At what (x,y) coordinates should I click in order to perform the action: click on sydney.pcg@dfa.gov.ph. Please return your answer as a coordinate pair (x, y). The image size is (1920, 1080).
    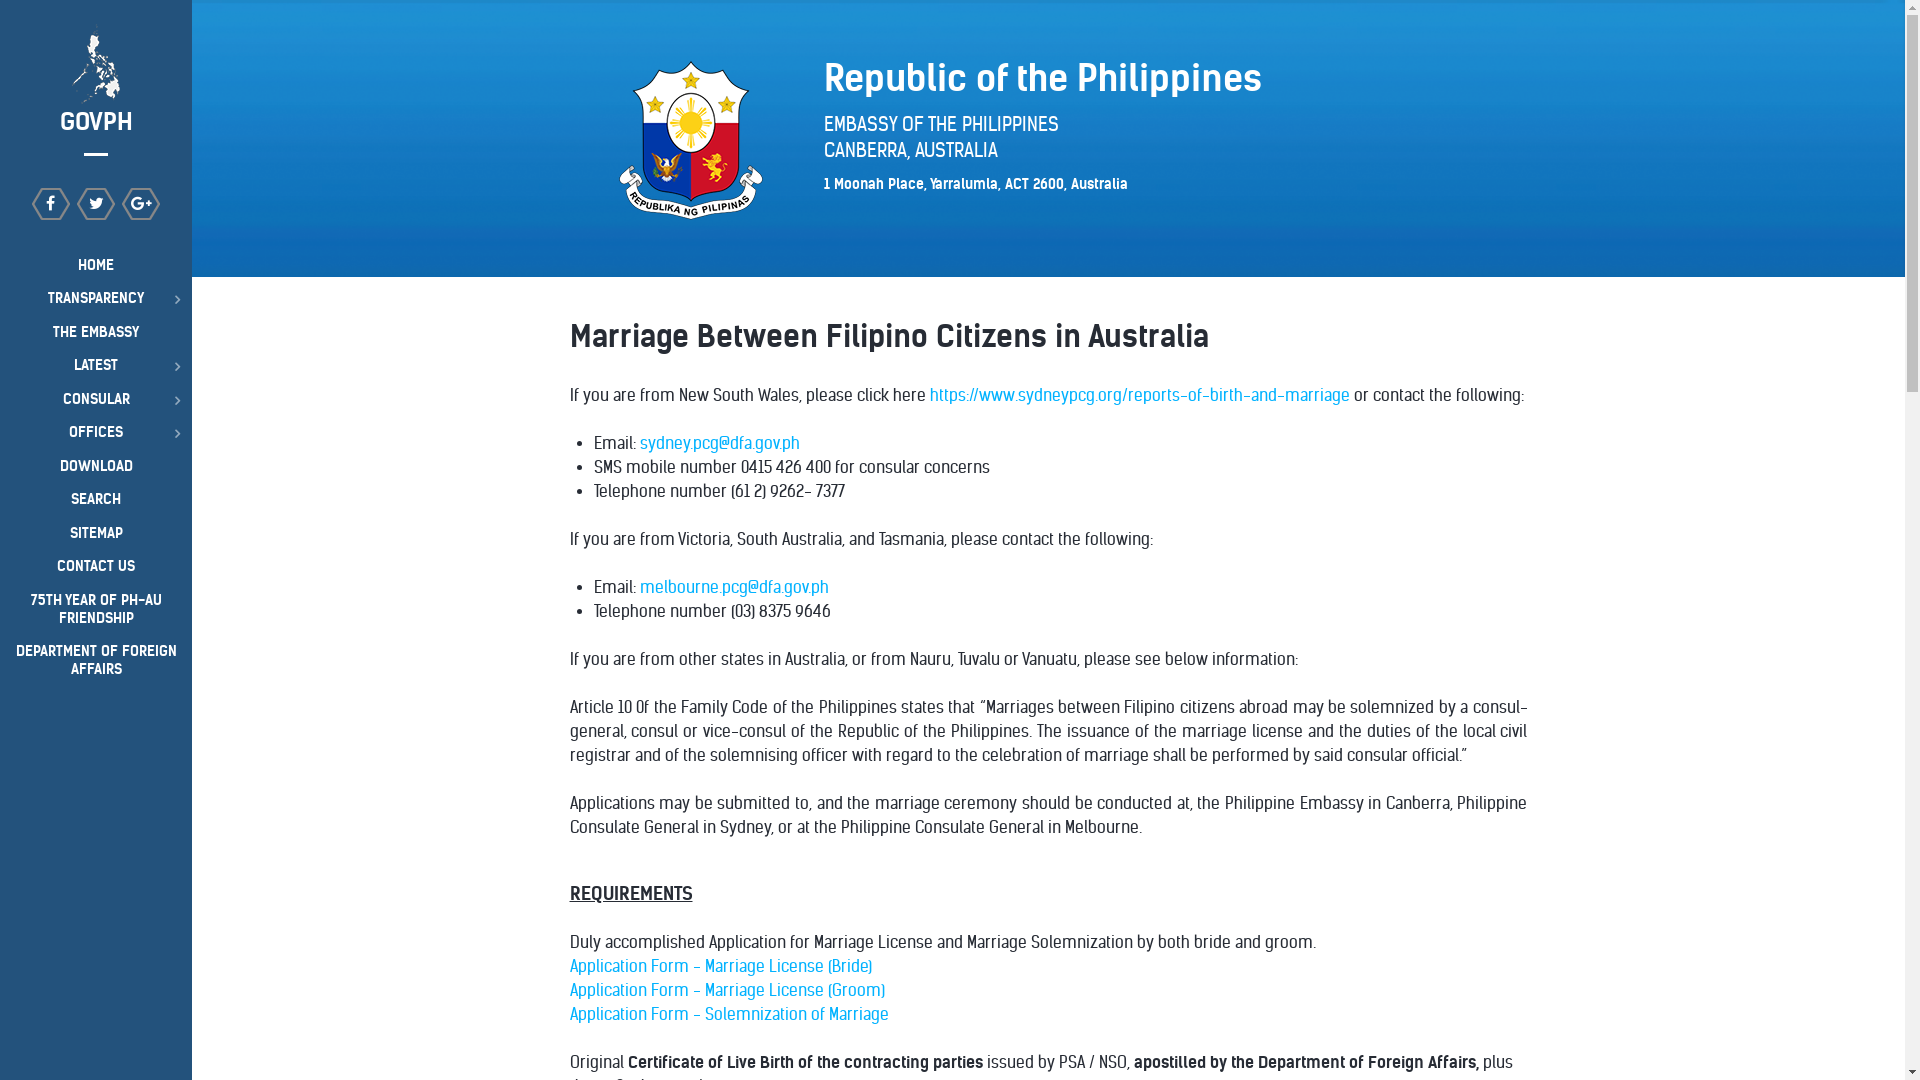
    Looking at the image, I should click on (720, 444).